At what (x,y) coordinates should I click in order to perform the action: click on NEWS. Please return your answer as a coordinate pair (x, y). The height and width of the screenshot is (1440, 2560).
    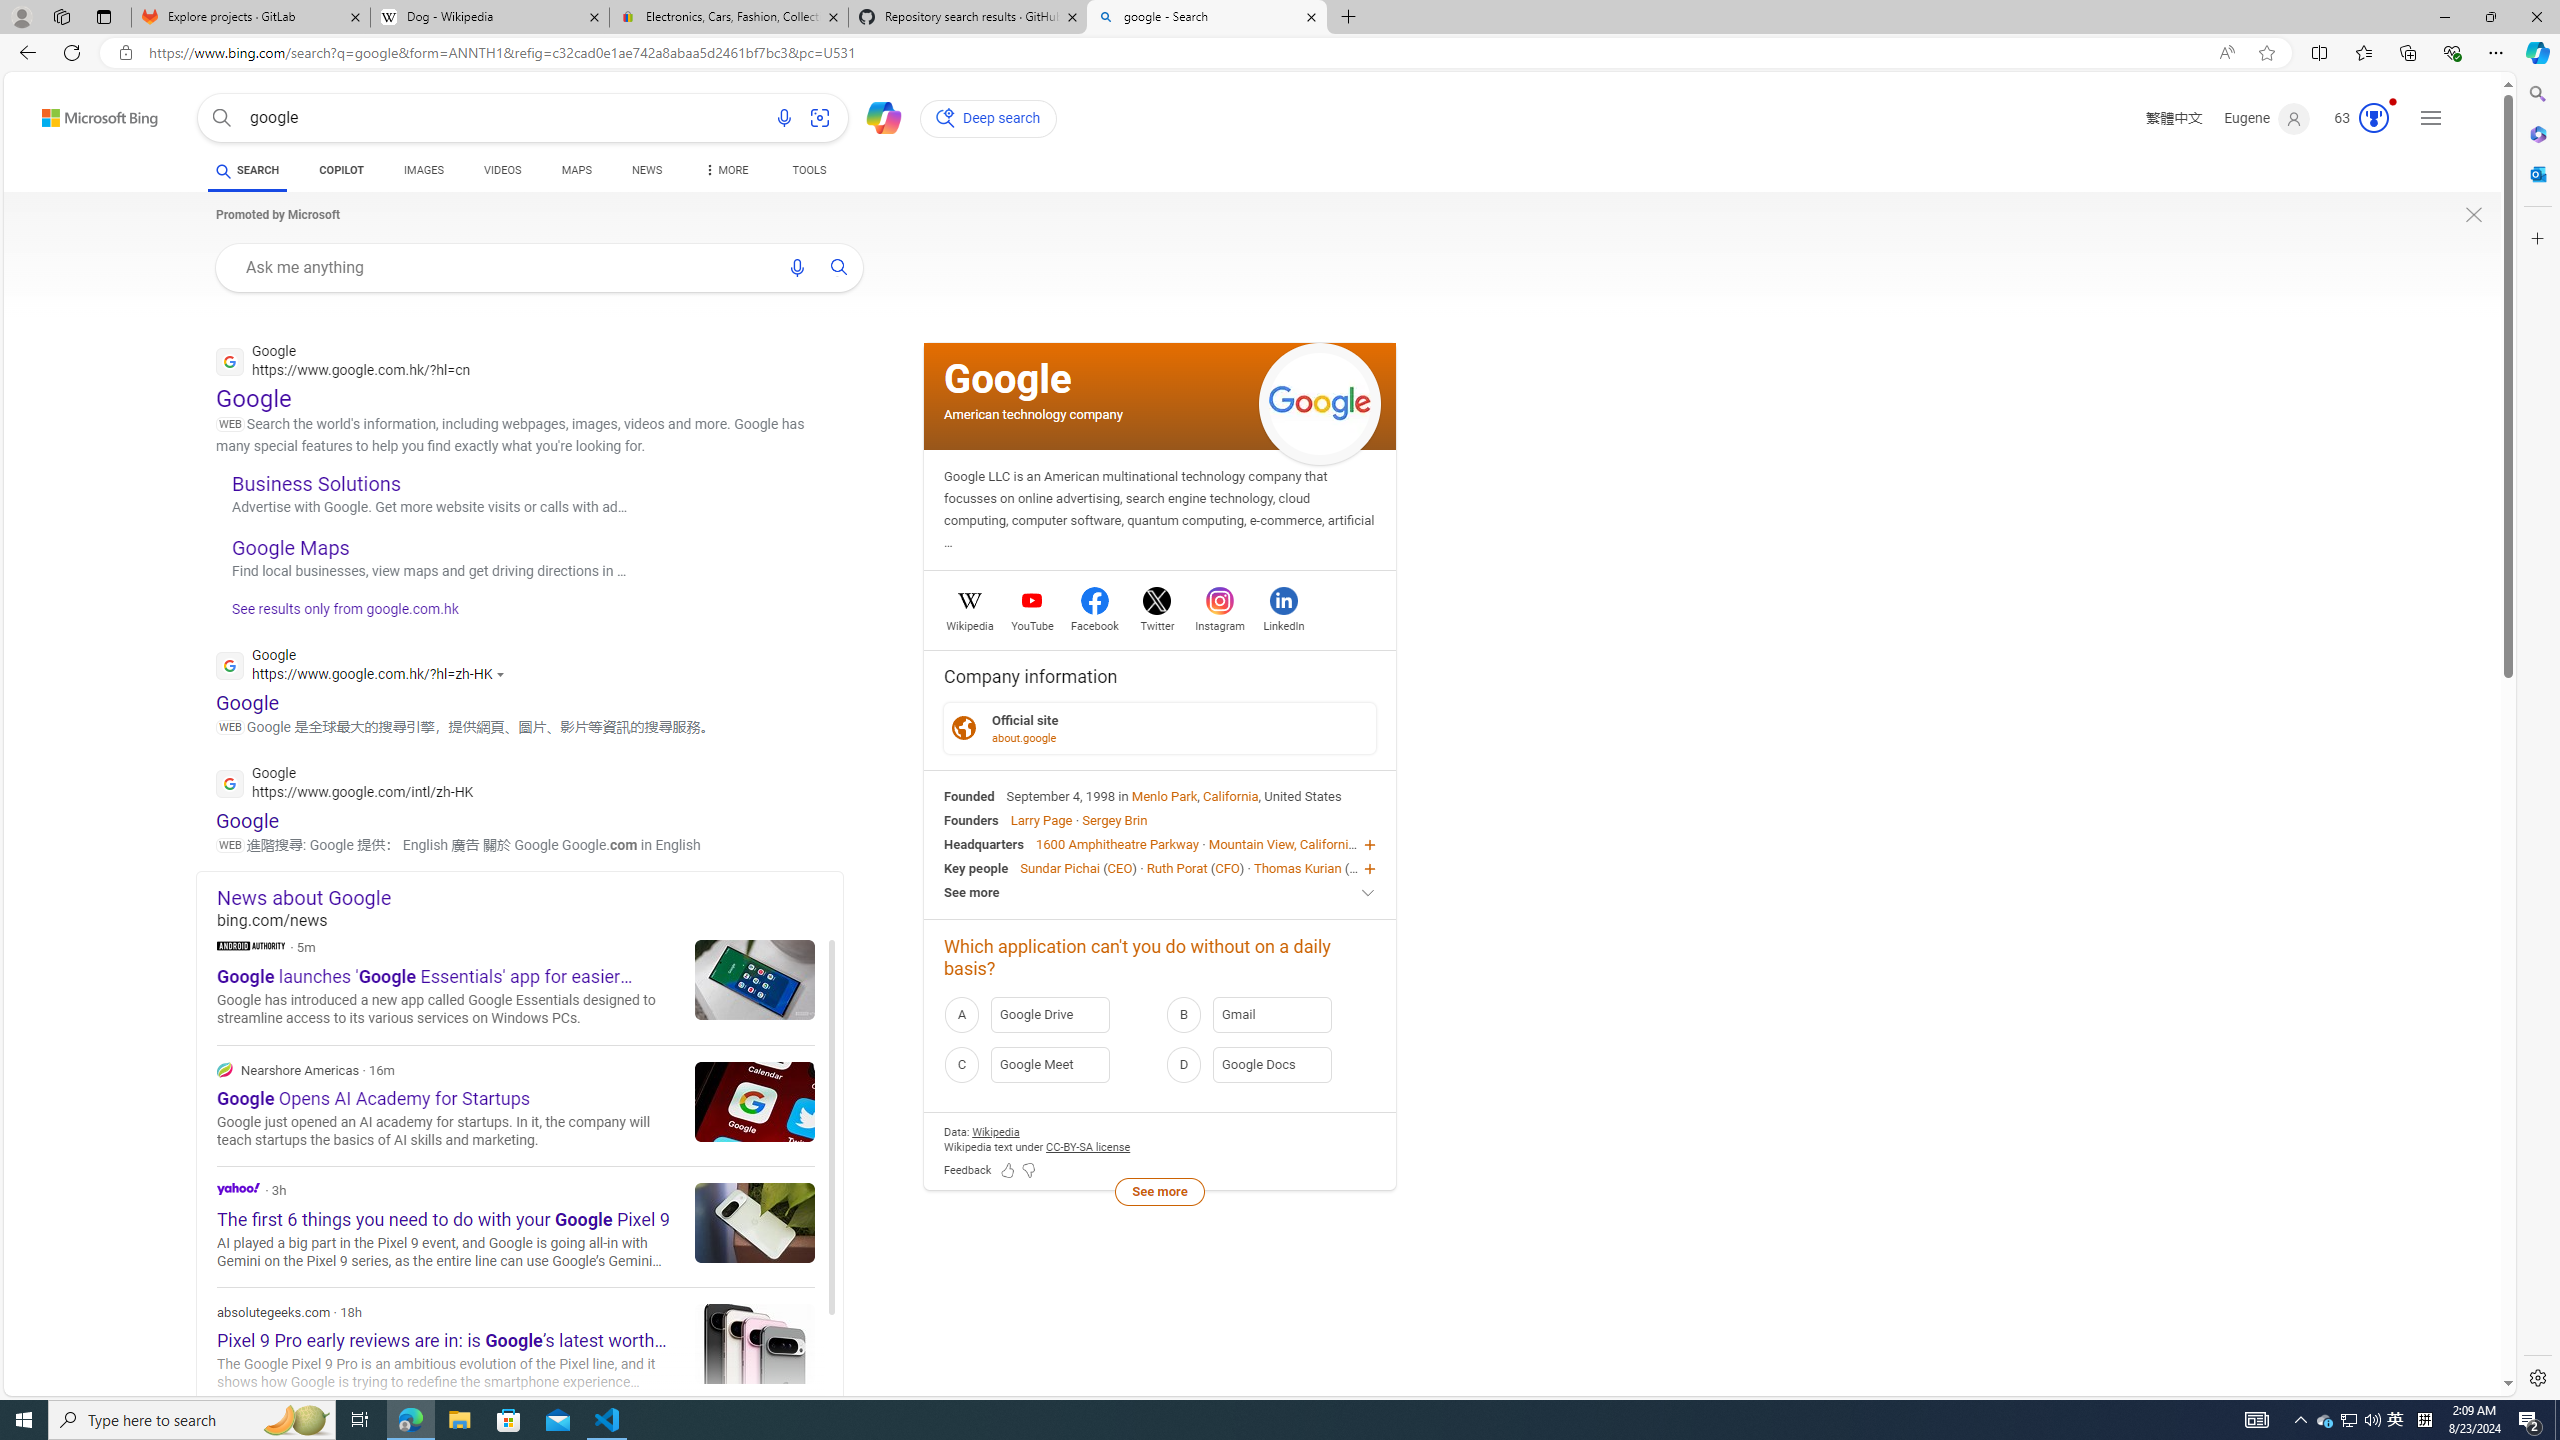
    Looking at the image, I should click on (646, 173).